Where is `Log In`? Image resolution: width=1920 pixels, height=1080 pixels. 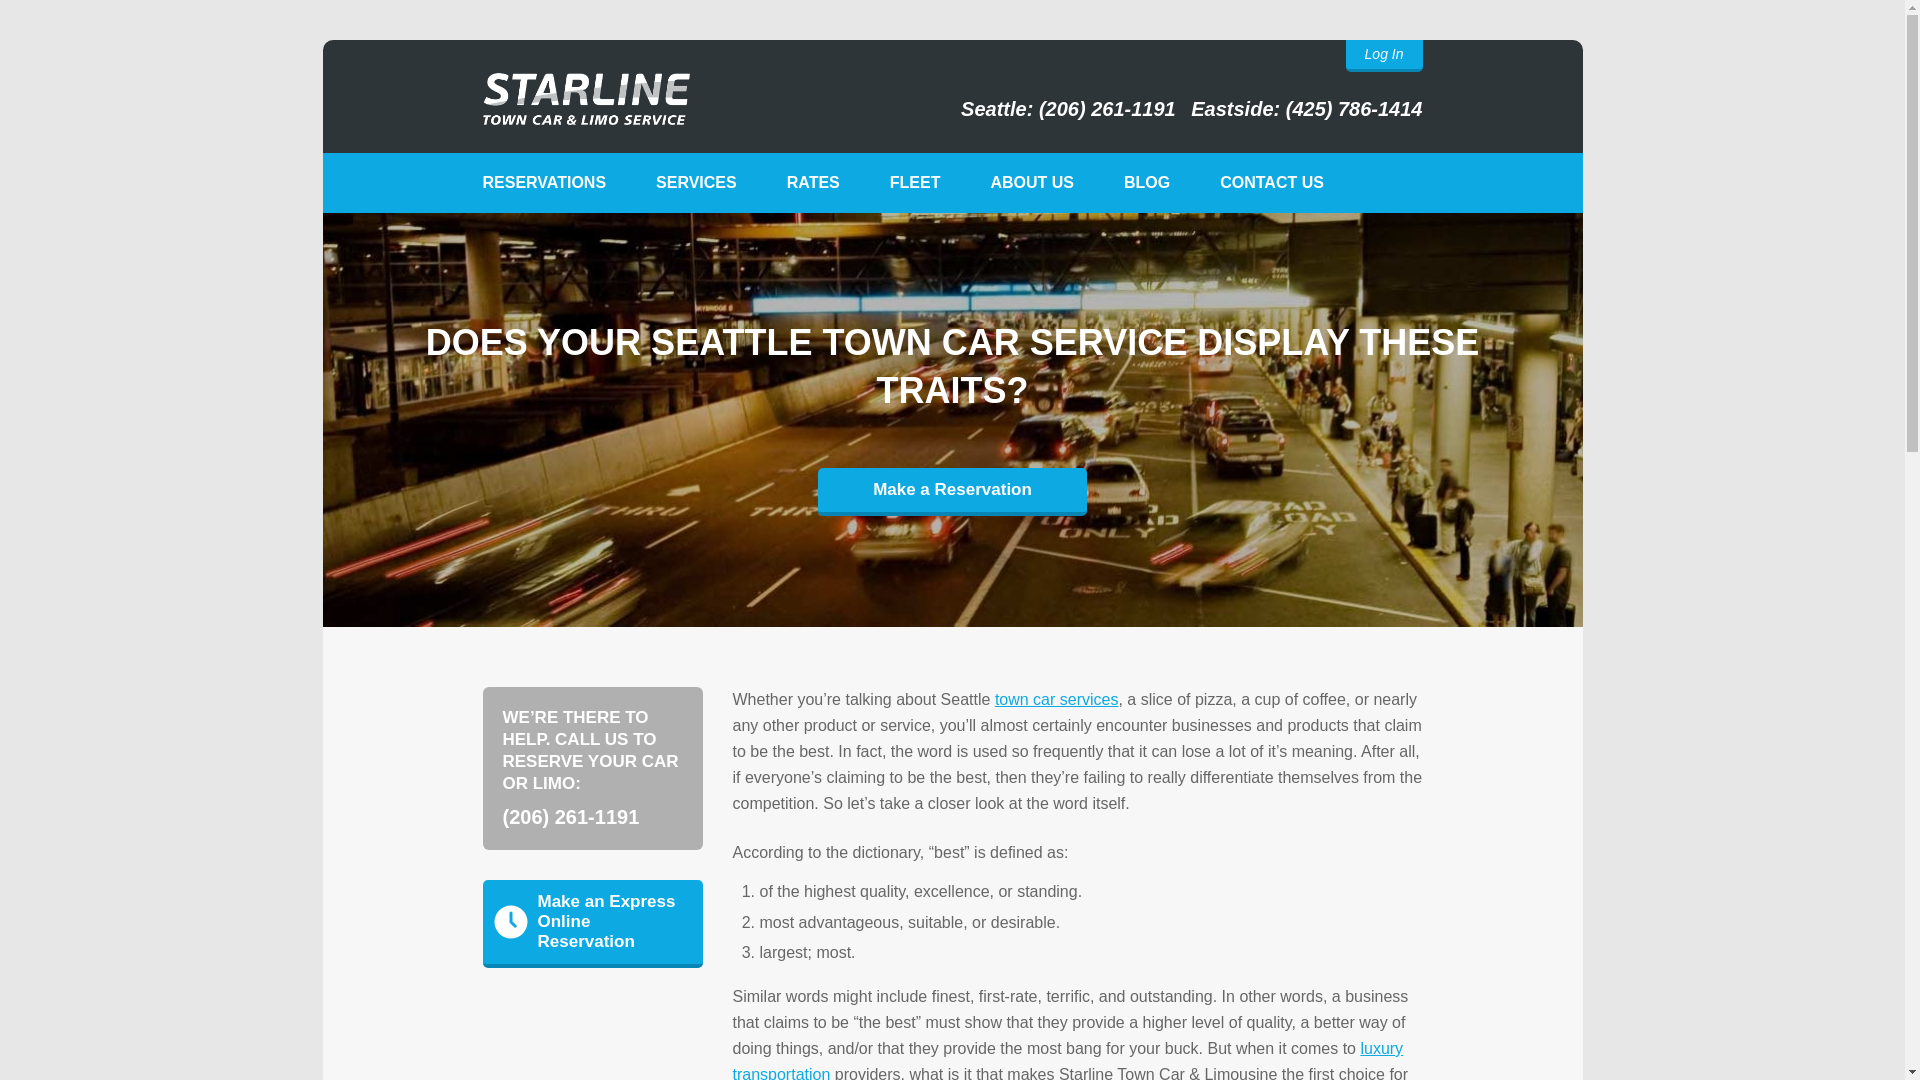
Log In is located at coordinates (1384, 56).